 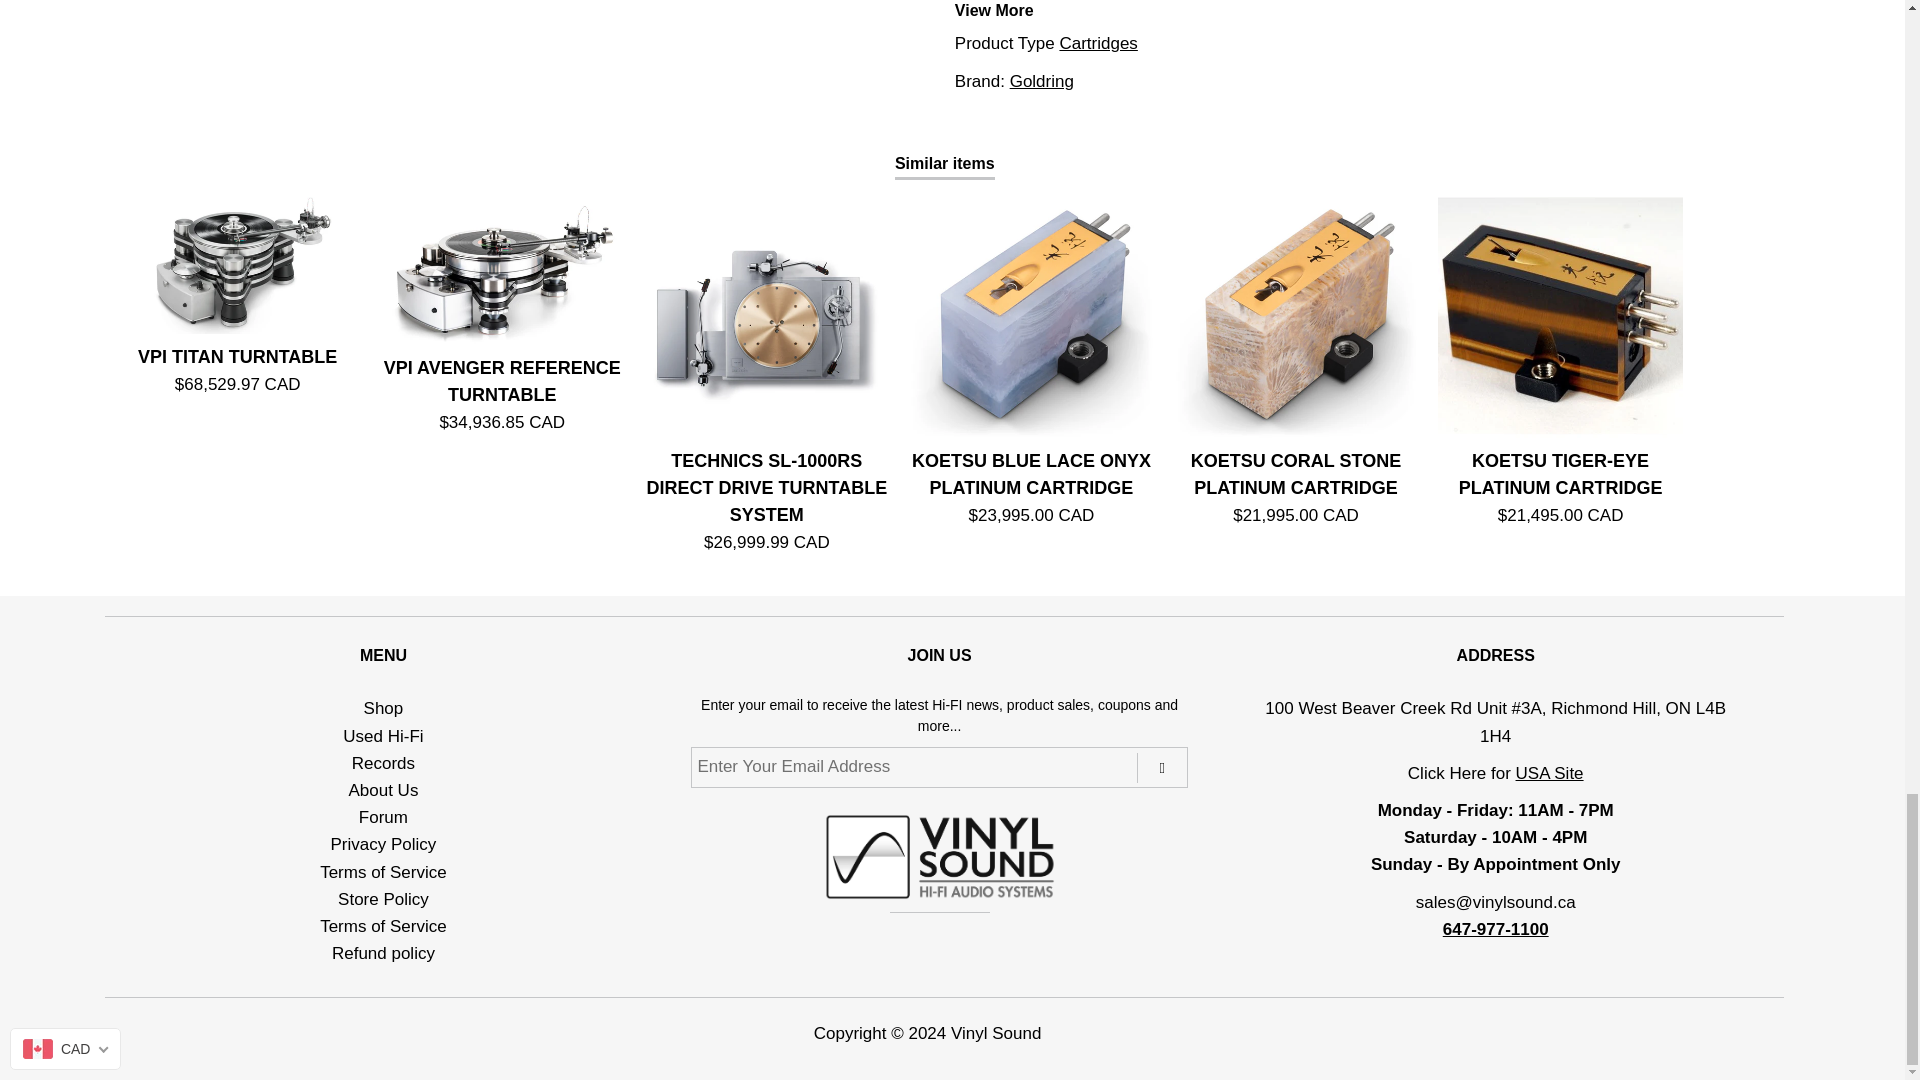 What do you see at coordinates (1560, 314) in the screenshot?
I see `KOETSU TIGER-EYE PLATINUM CARTRIDGE` at bounding box center [1560, 314].